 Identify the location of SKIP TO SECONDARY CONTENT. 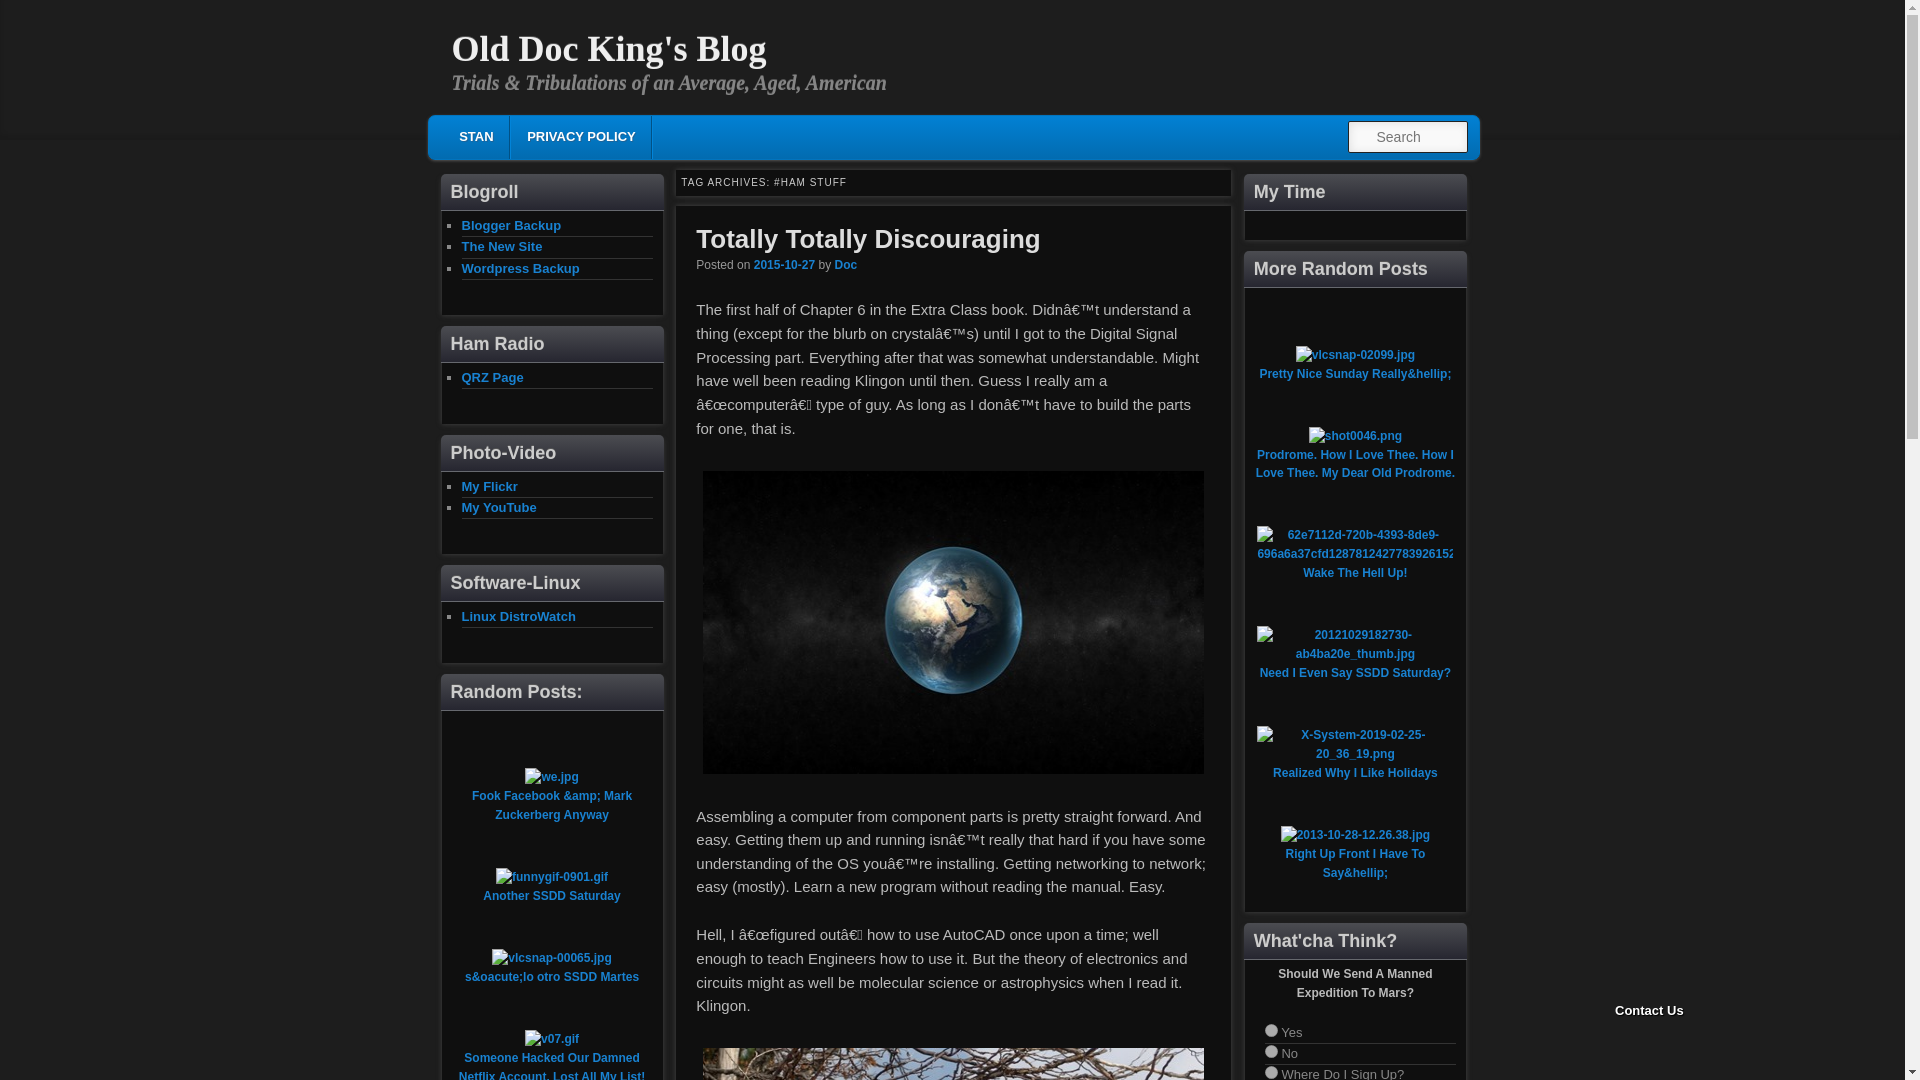
(588, 140).